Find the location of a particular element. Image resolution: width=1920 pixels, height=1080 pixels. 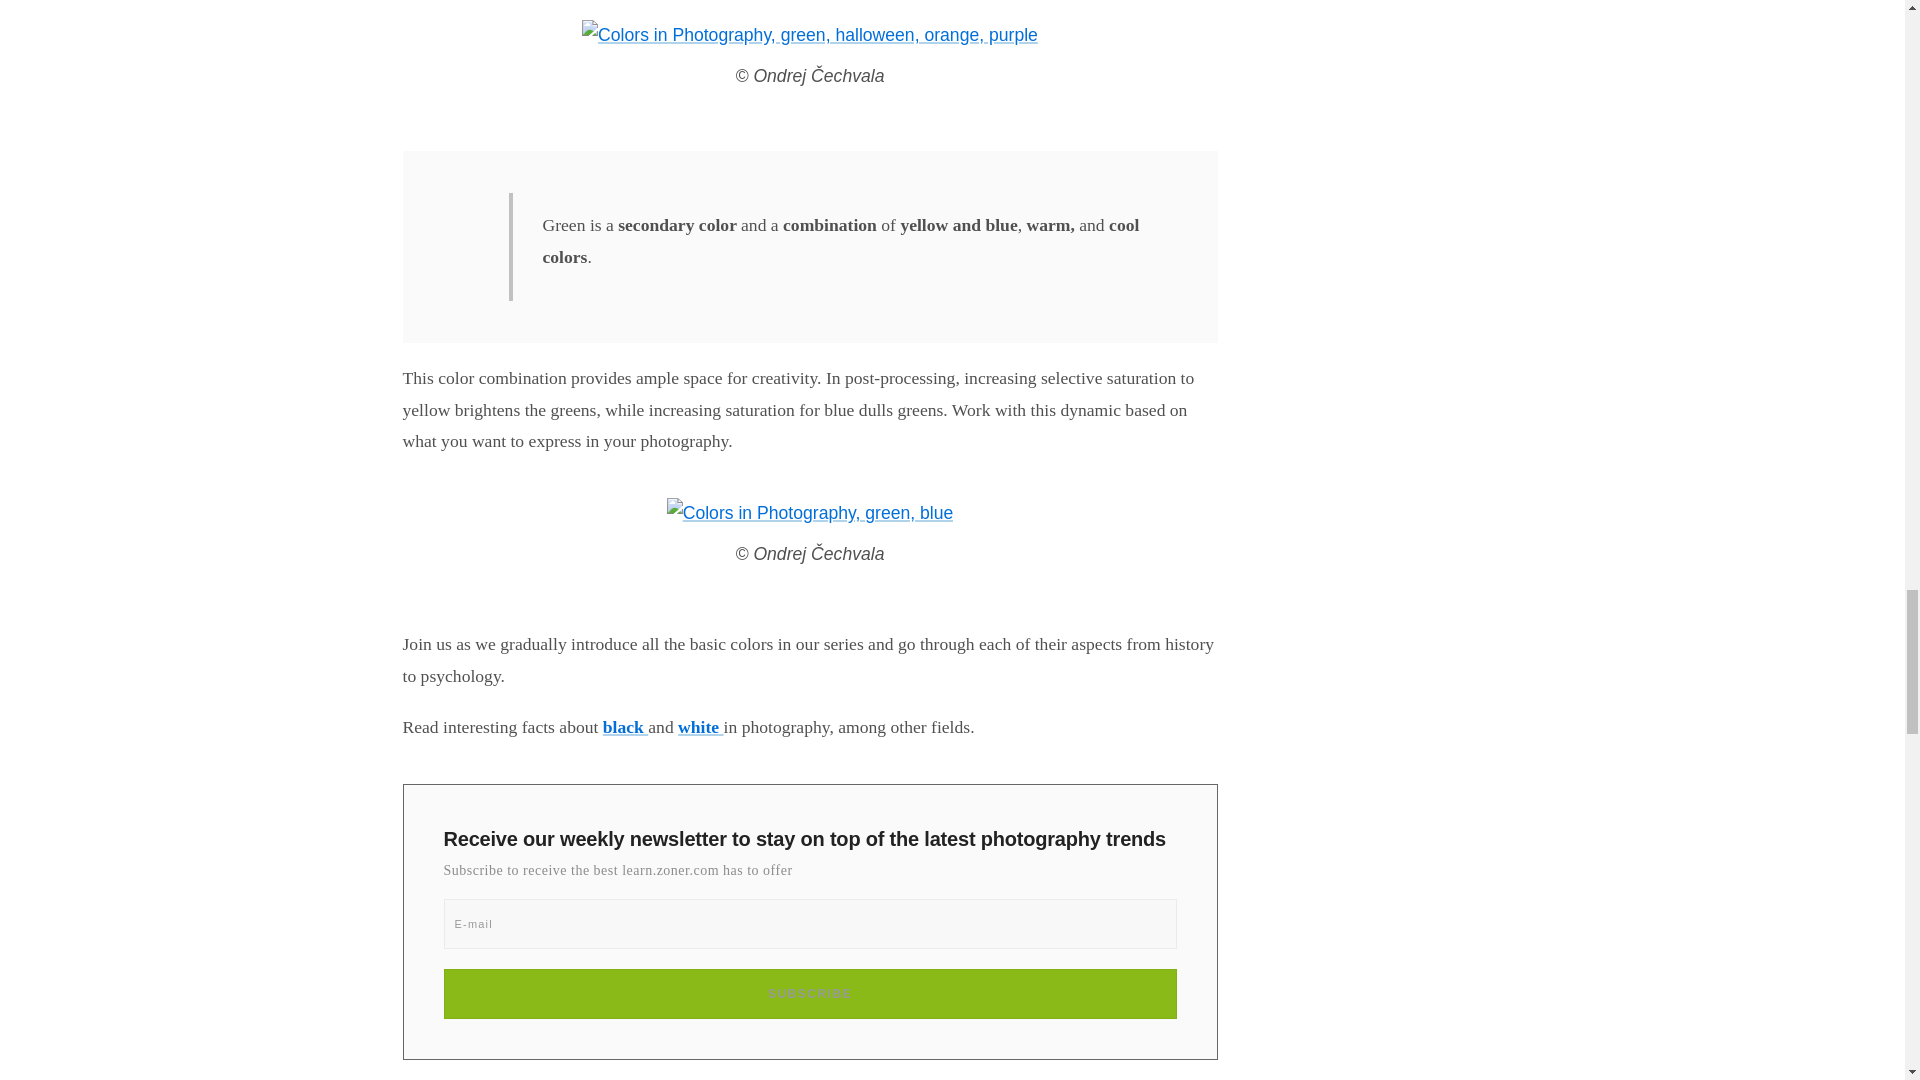

Subscribe is located at coordinates (810, 994).